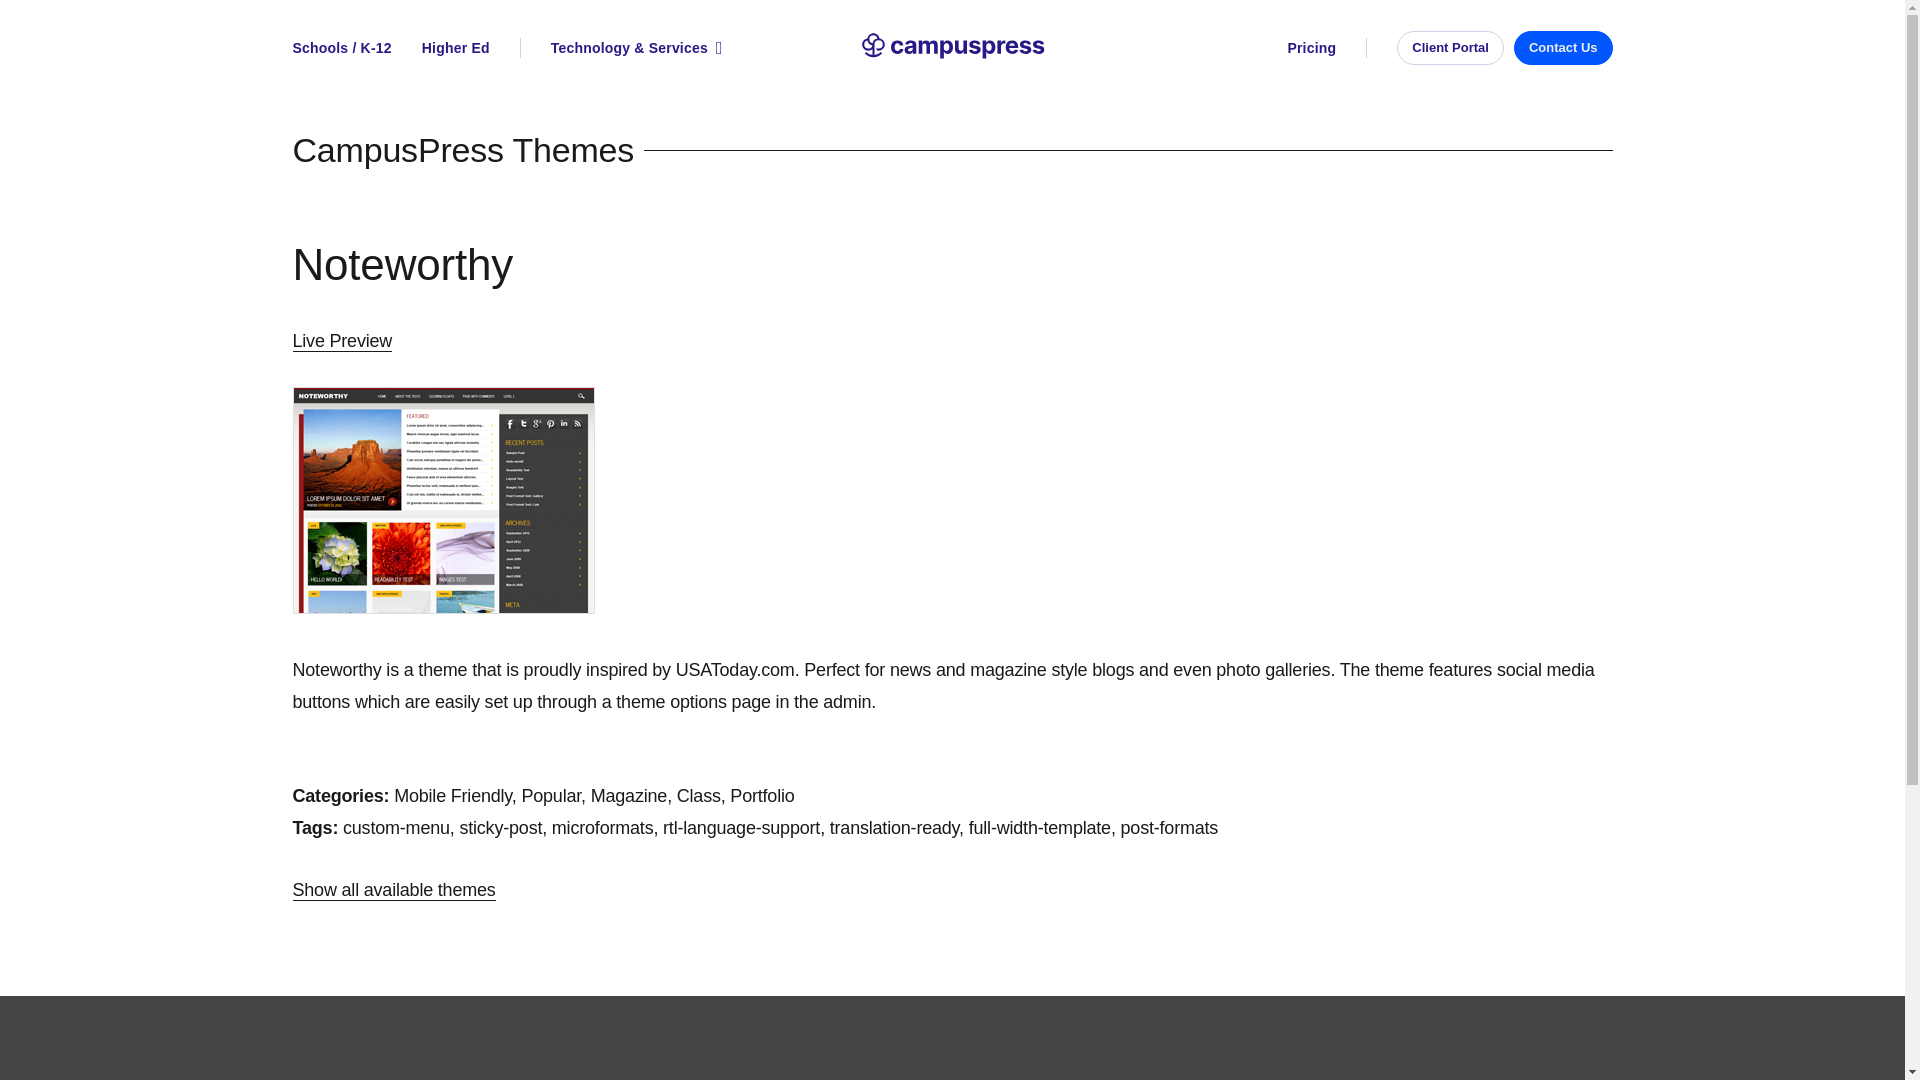 The height and width of the screenshot is (1080, 1920). I want to click on Show all available themes, so click(393, 890).